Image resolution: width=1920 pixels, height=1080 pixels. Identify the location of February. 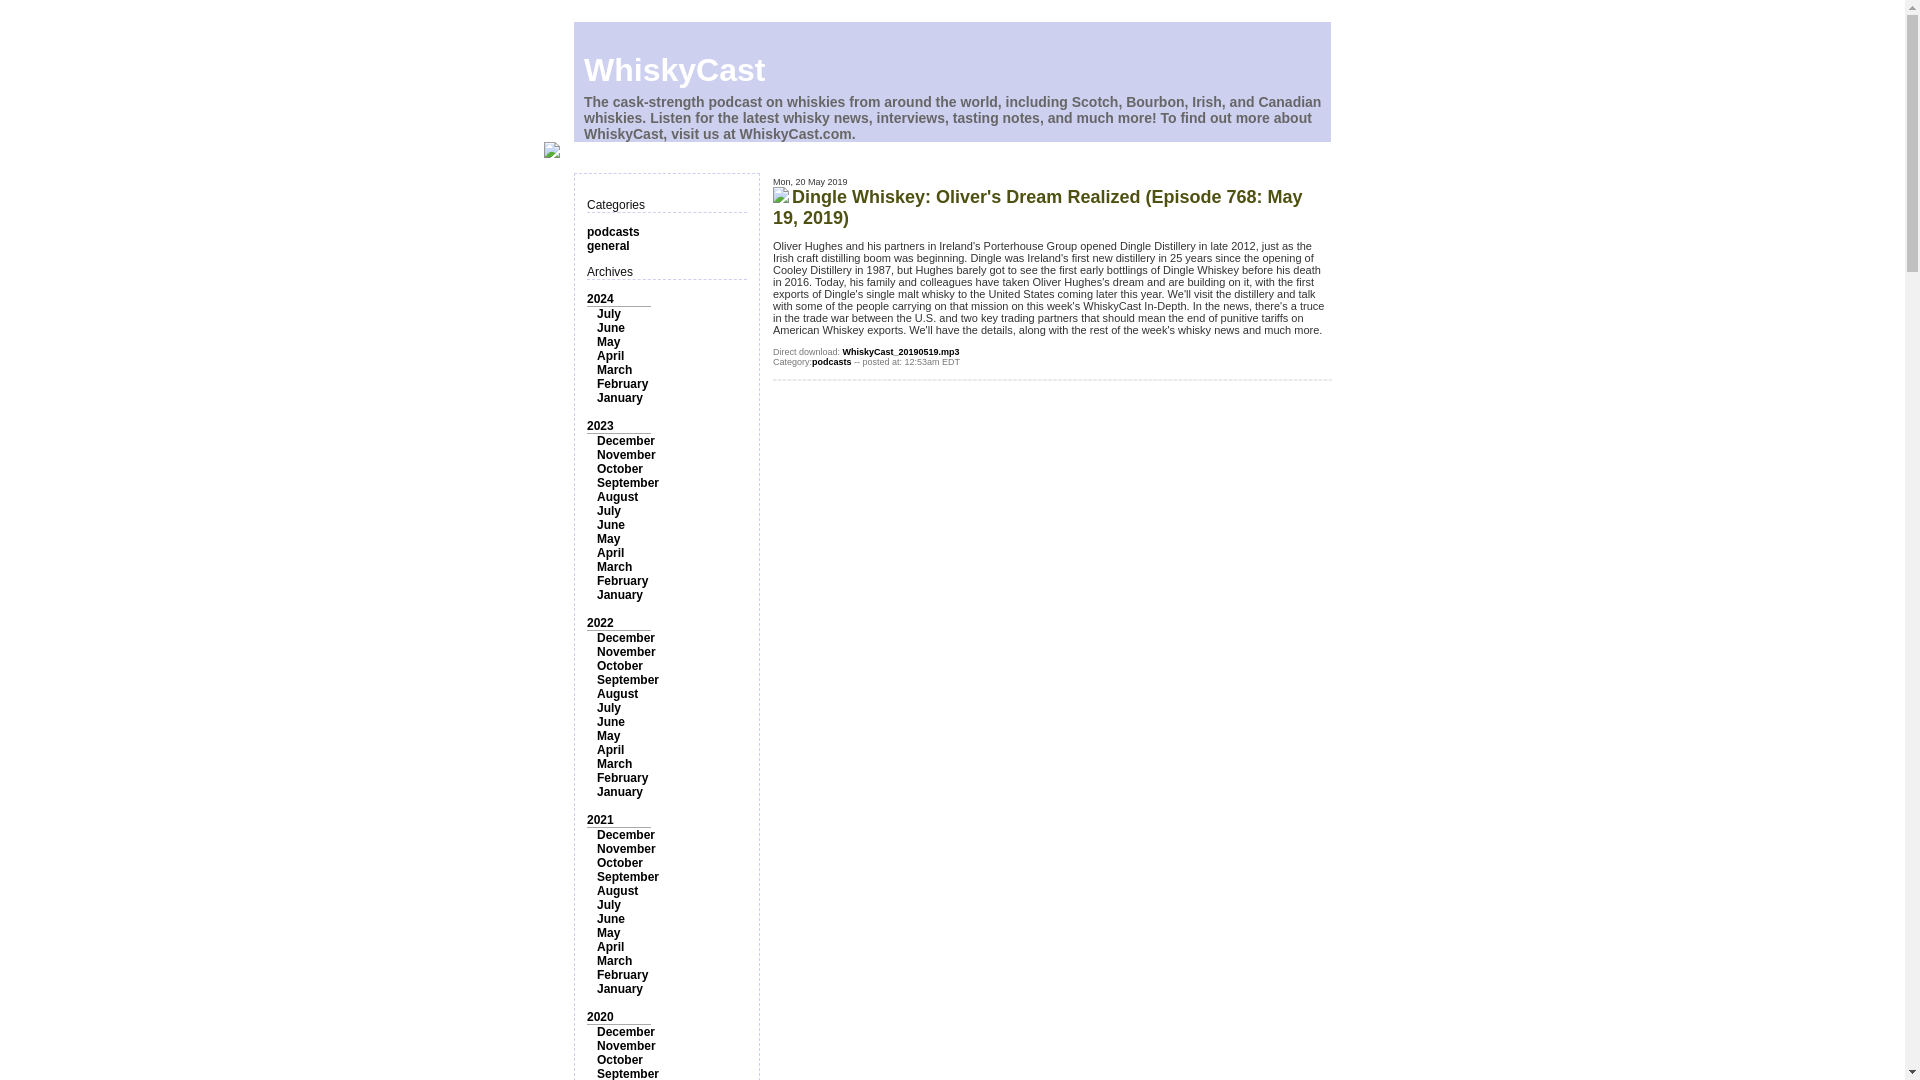
(622, 580).